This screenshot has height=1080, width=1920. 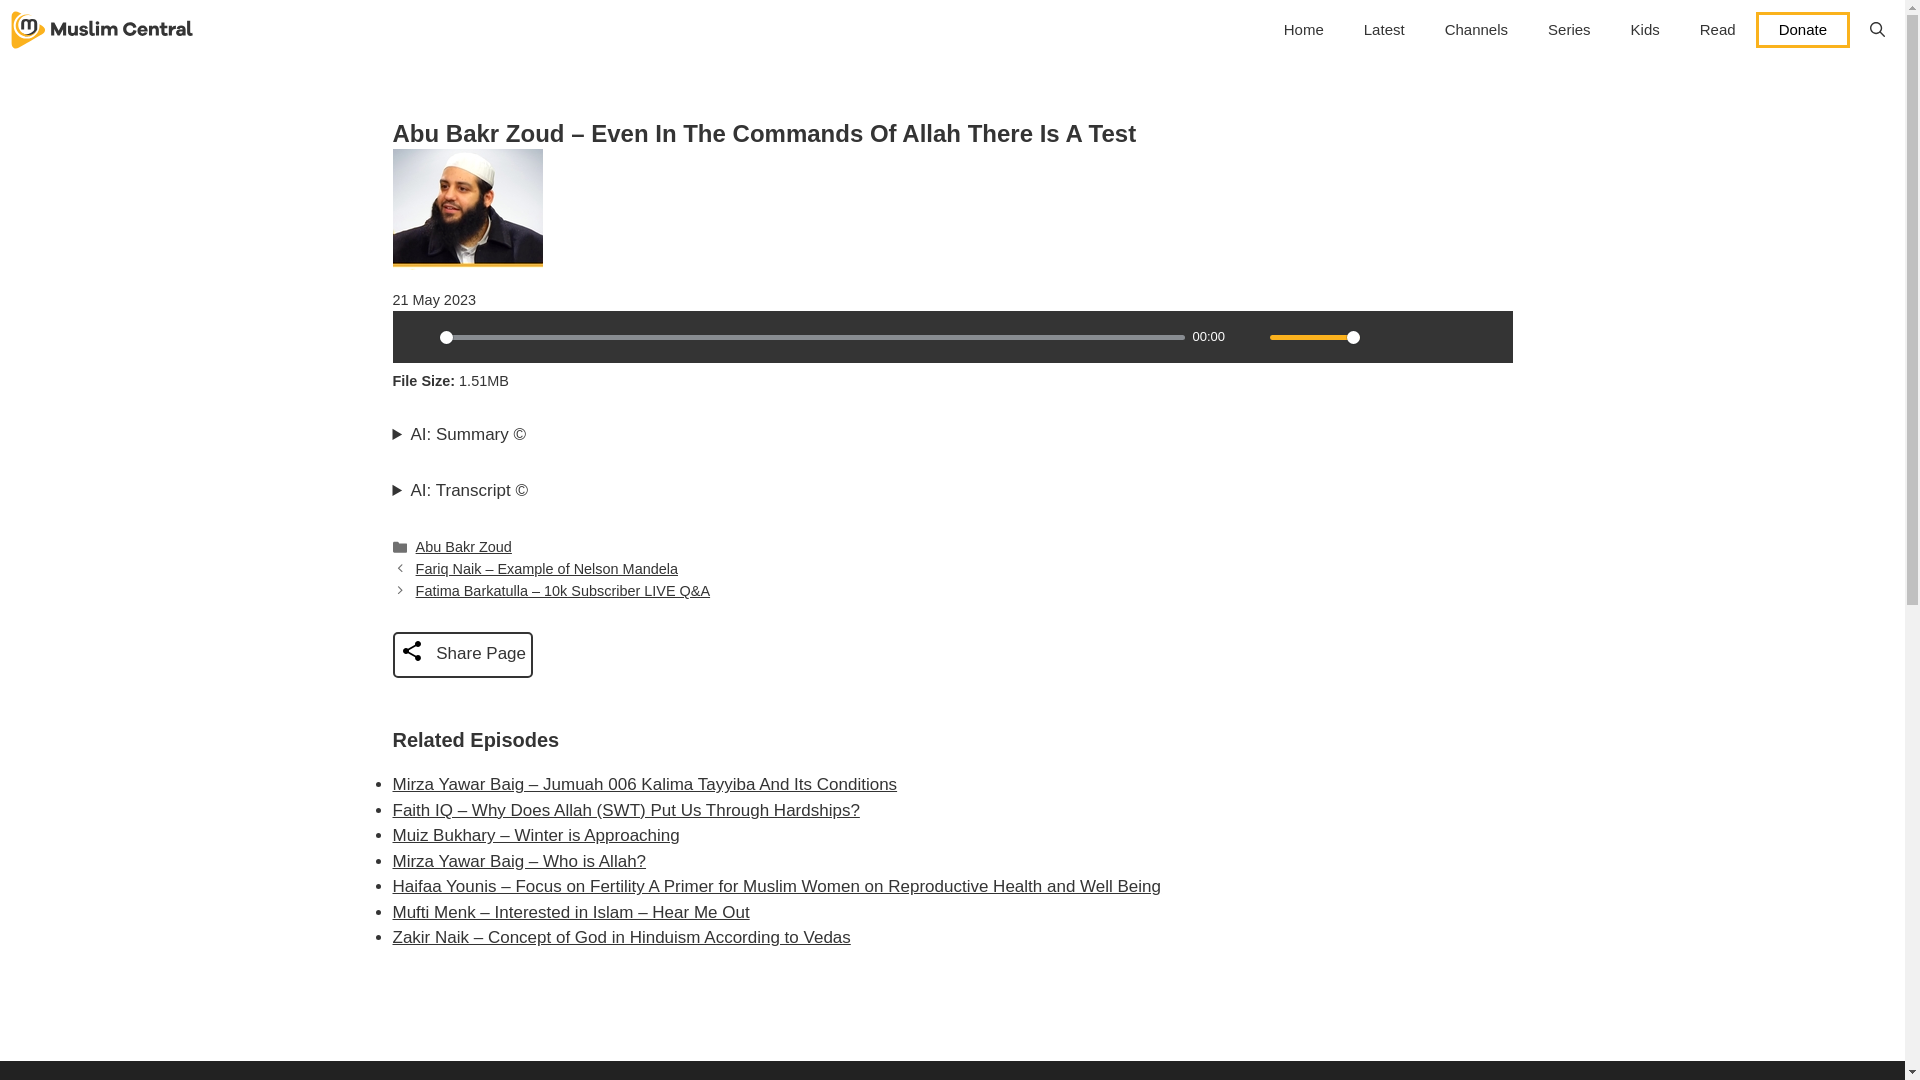 I want to click on Channels, so click(x=1476, y=30).